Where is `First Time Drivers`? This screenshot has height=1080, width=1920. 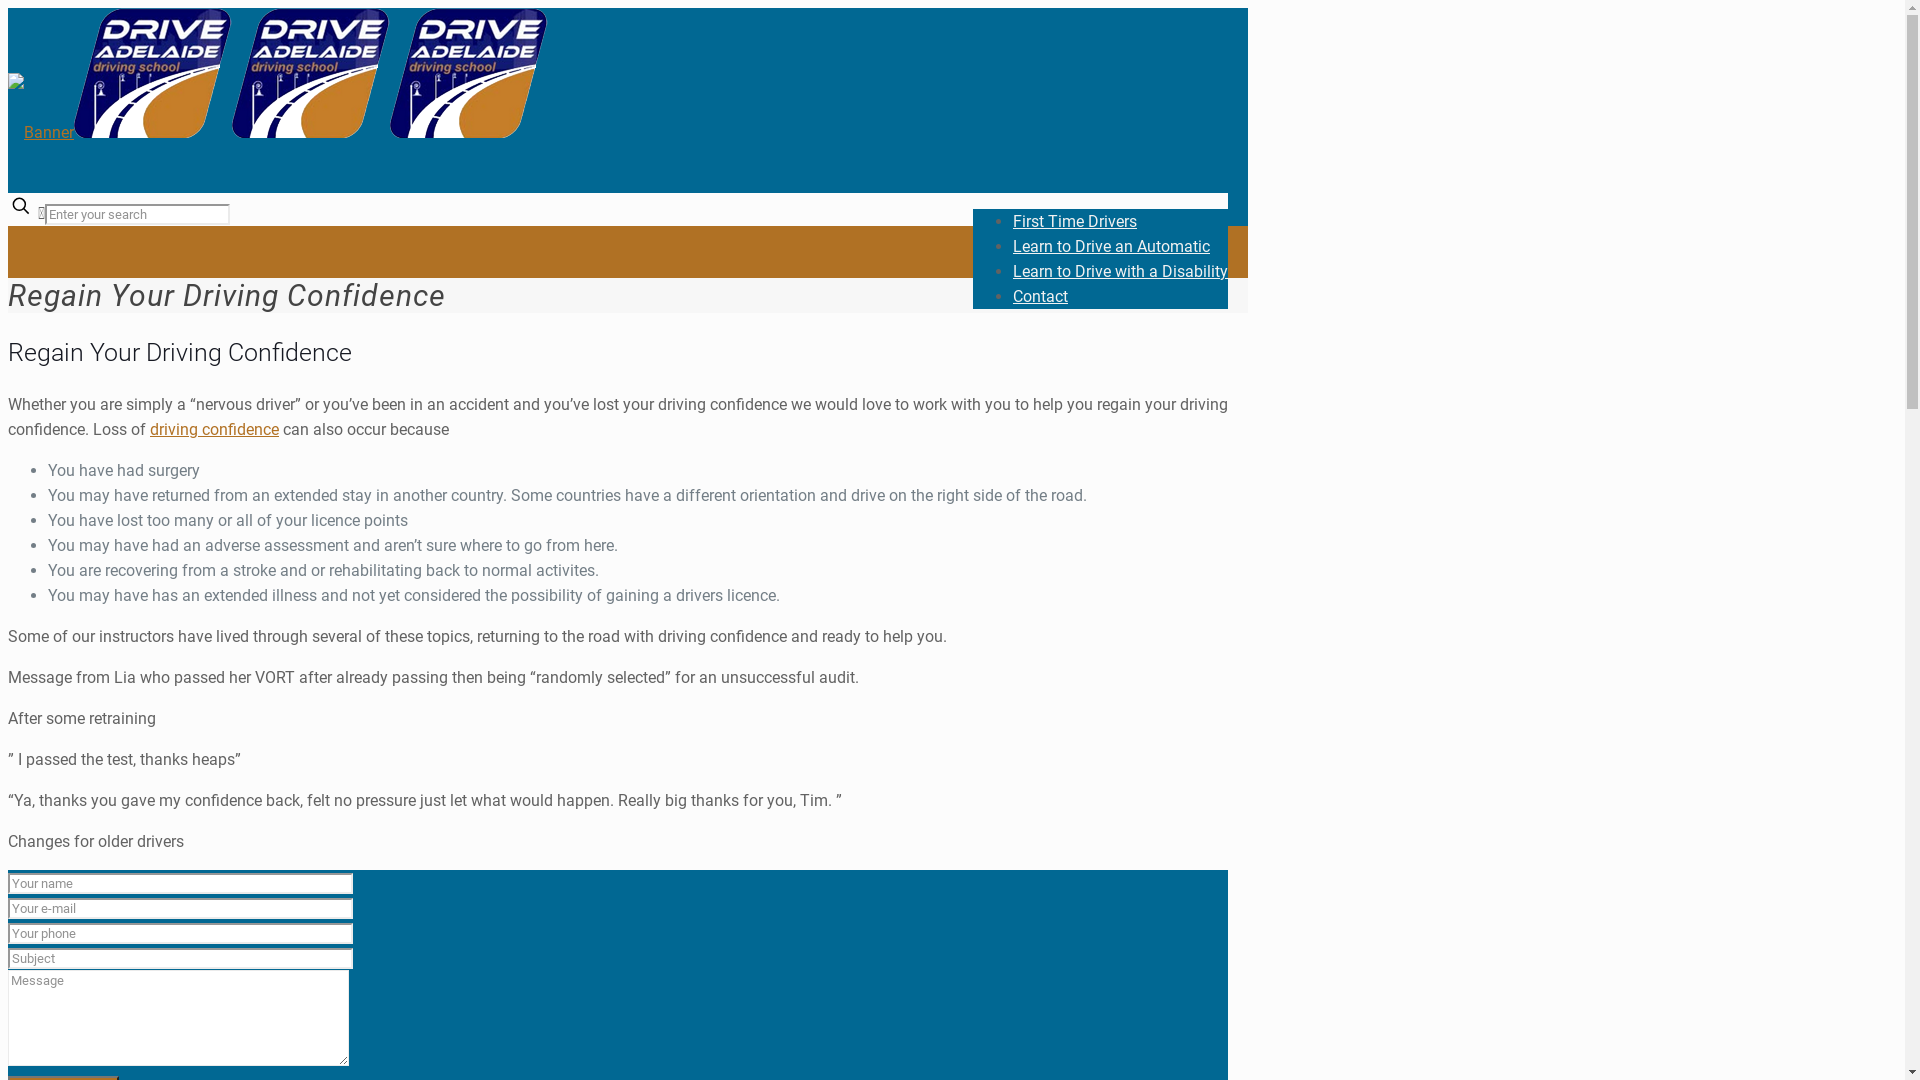 First Time Drivers is located at coordinates (1075, 222).